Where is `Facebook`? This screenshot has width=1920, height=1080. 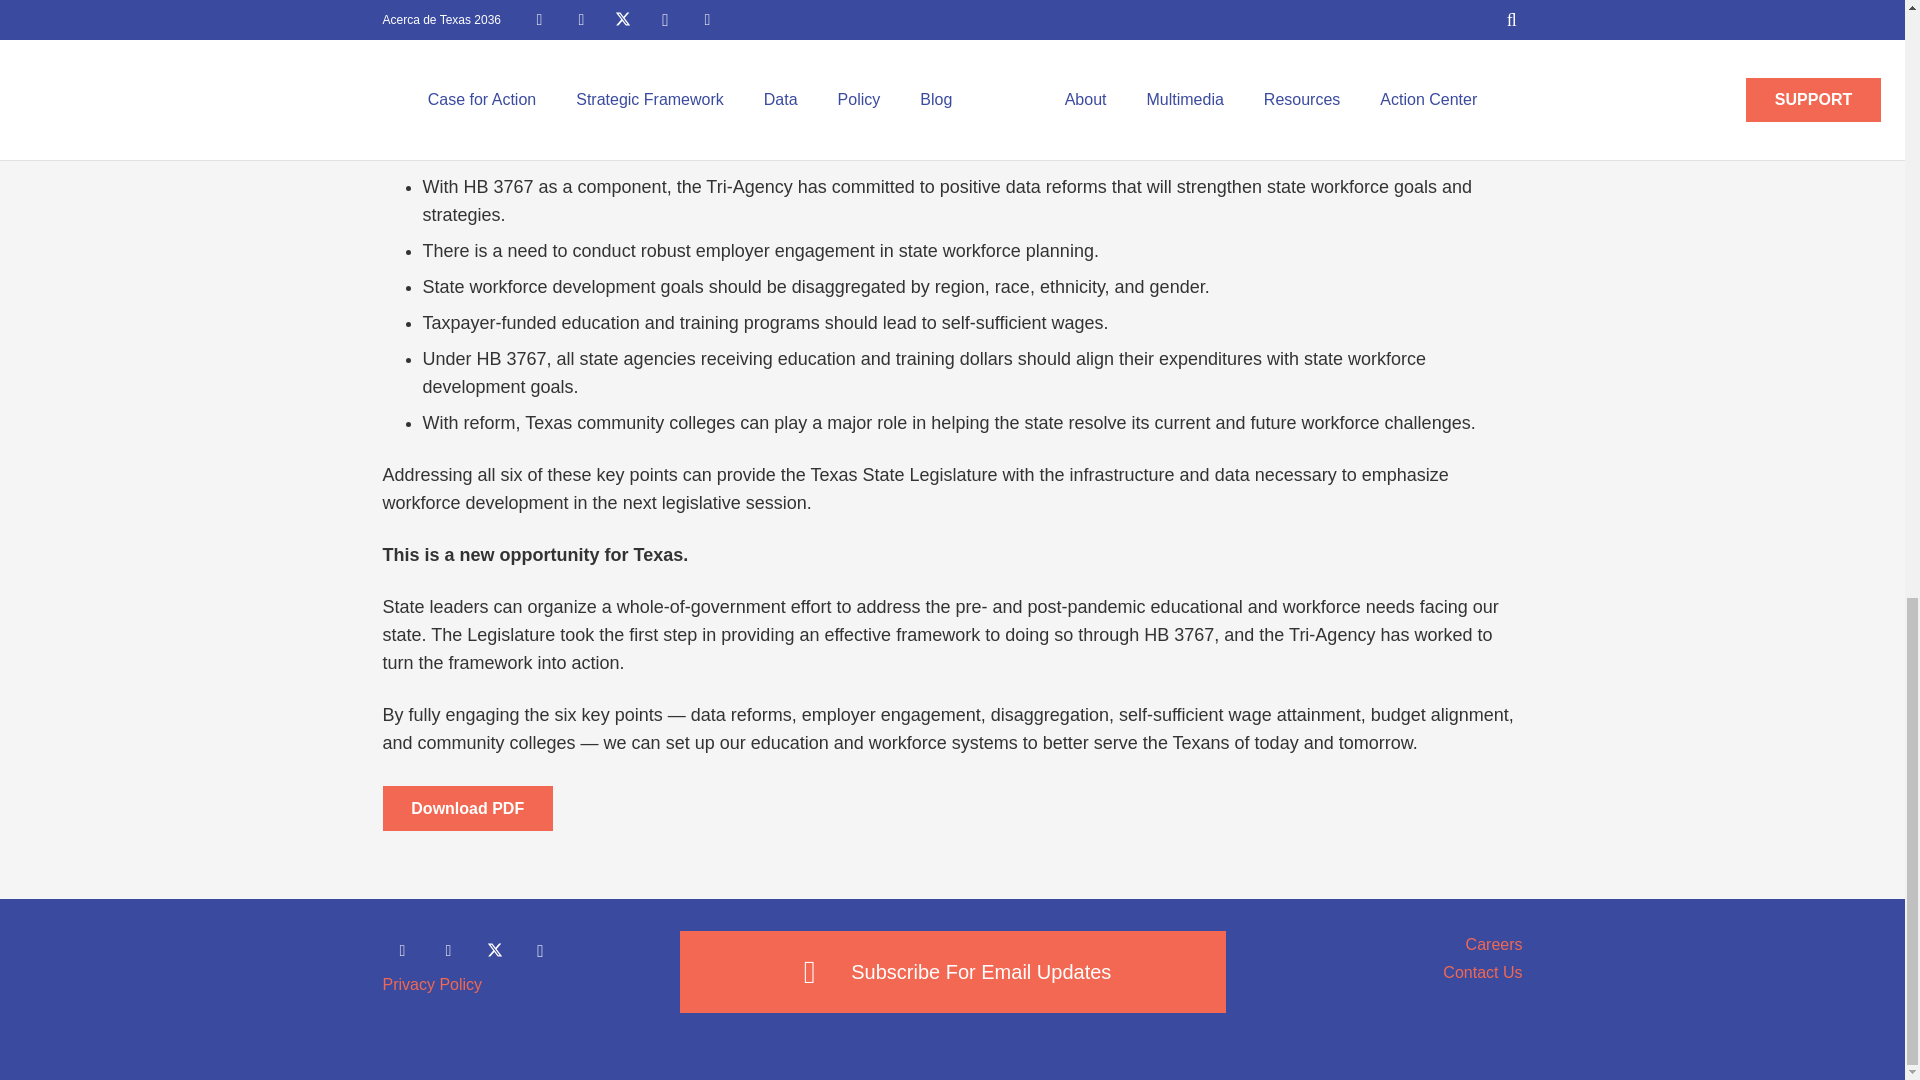
Facebook is located at coordinates (402, 950).